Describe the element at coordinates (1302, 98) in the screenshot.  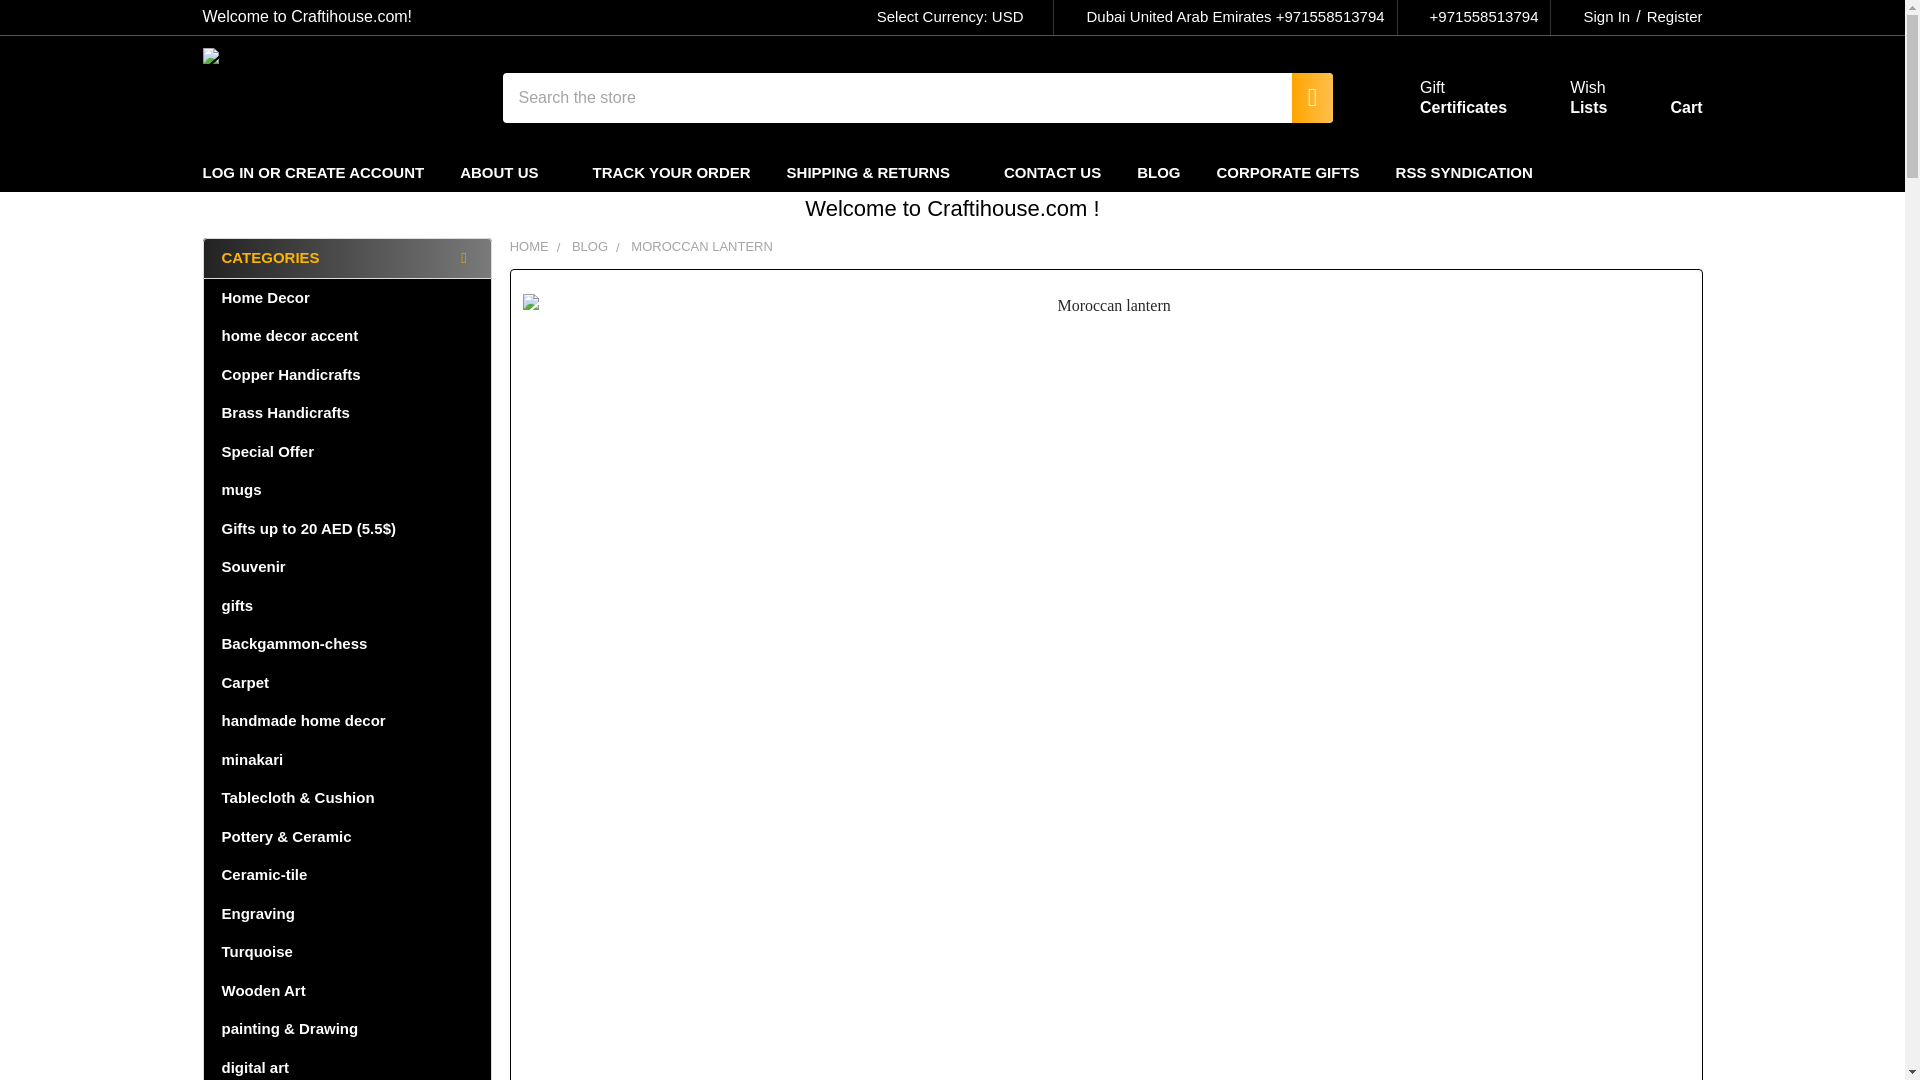
I see `Cart` at that location.